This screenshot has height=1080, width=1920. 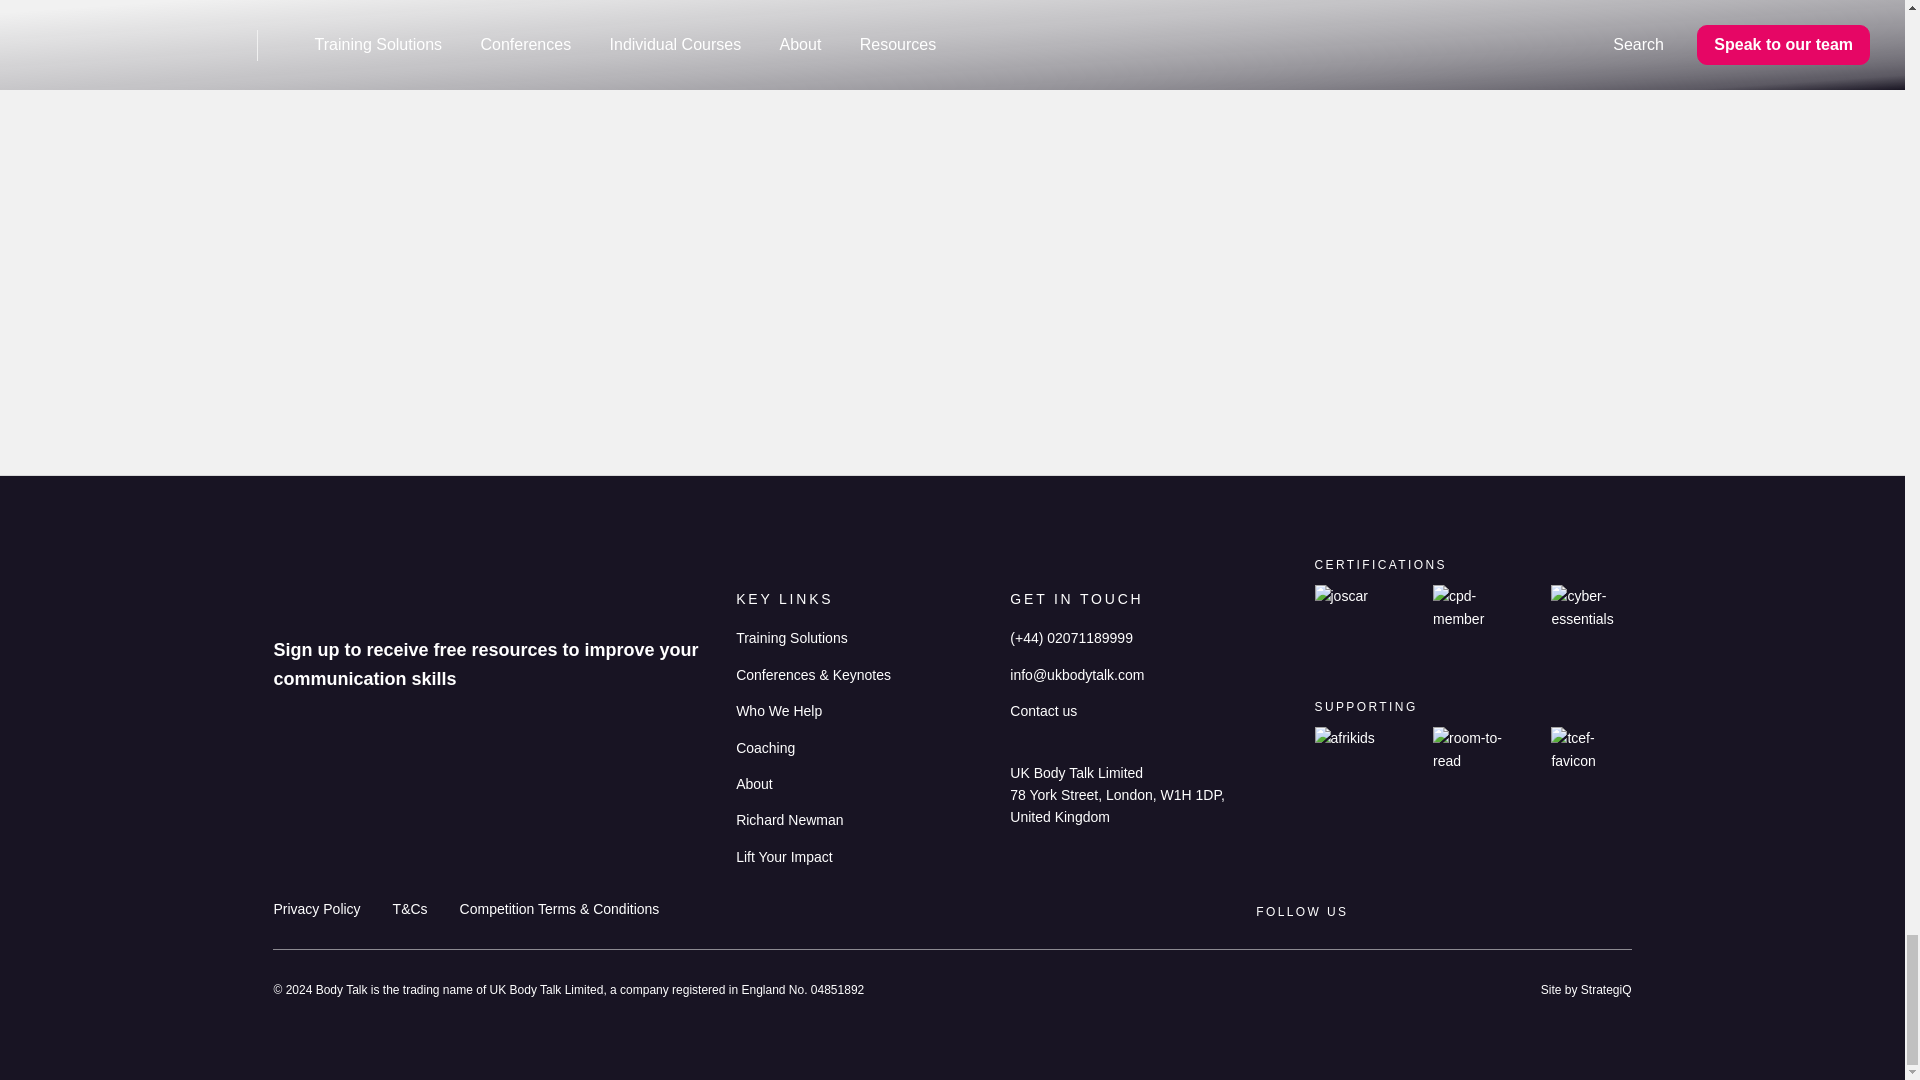 I want to click on Twitter, so click(x=1620, y=912).